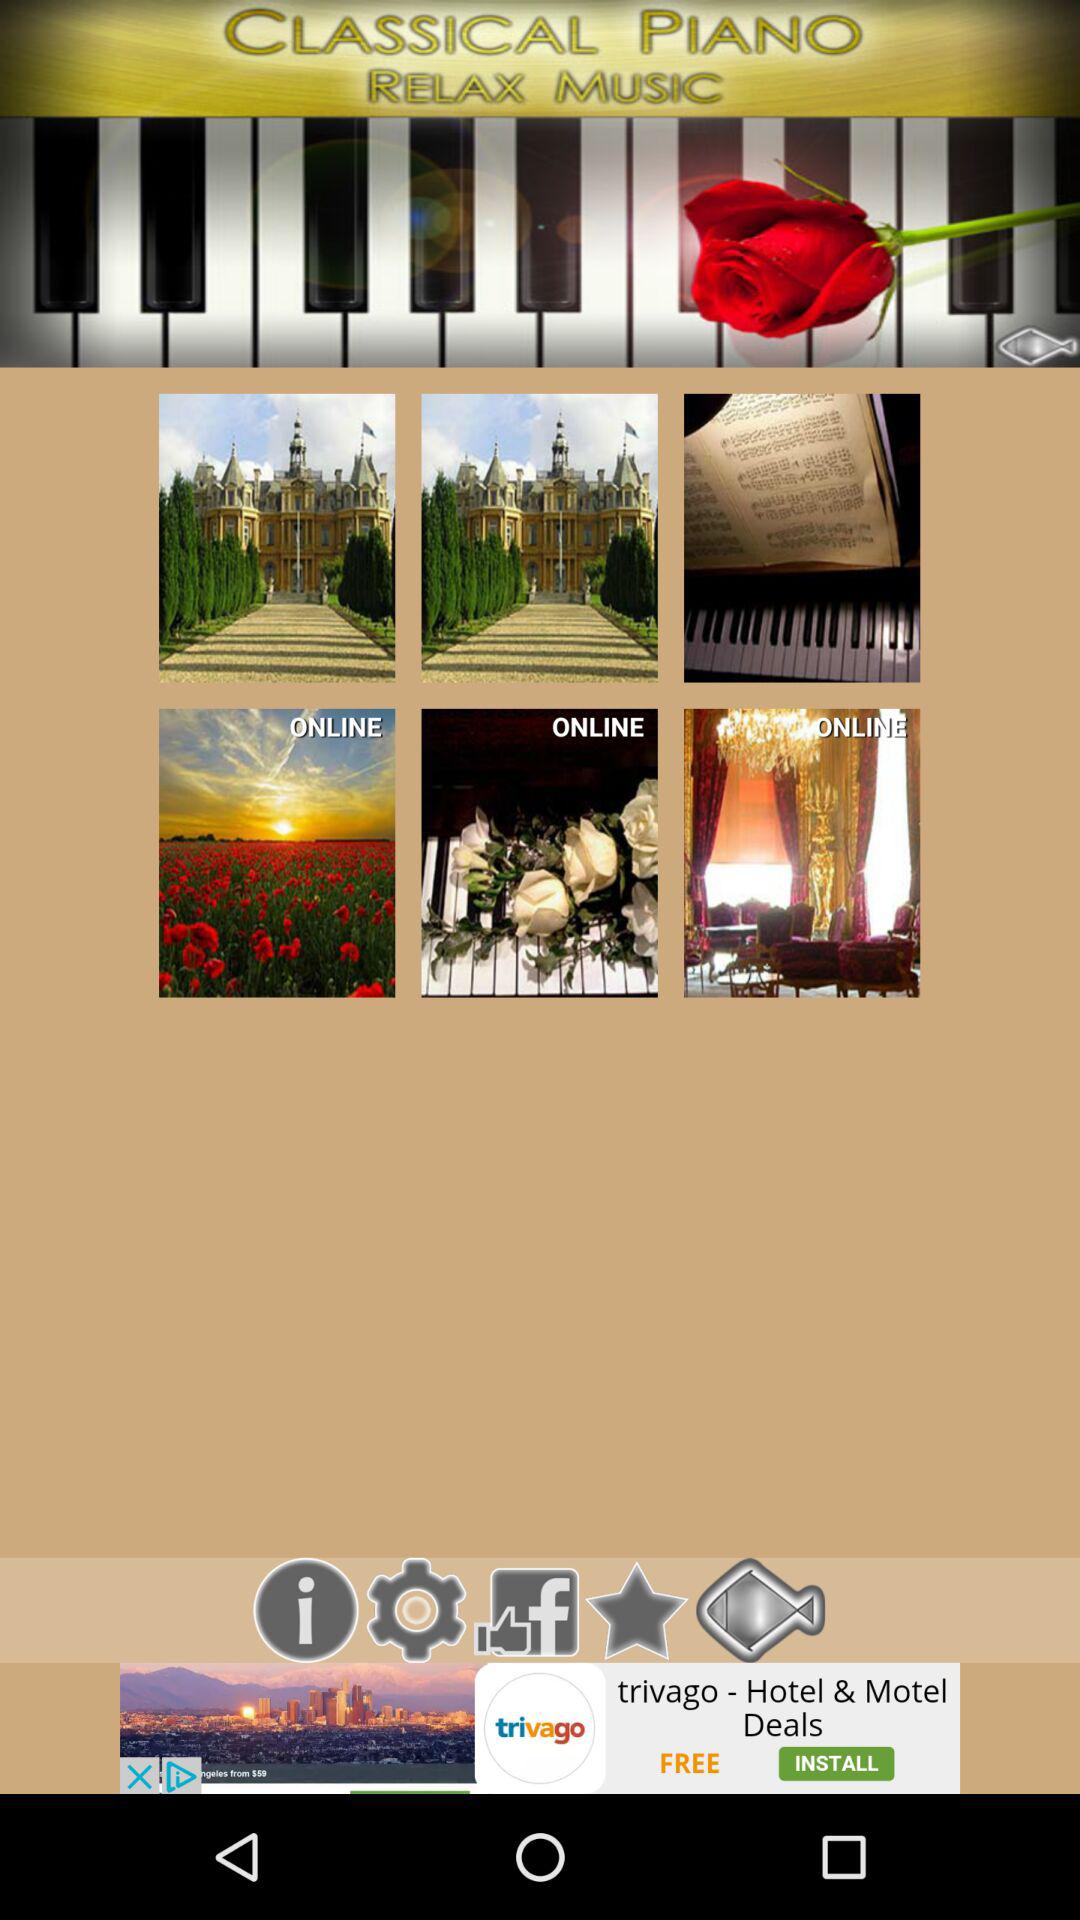  What do you see at coordinates (636, 1610) in the screenshot?
I see `star like` at bounding box center [636, 1610].